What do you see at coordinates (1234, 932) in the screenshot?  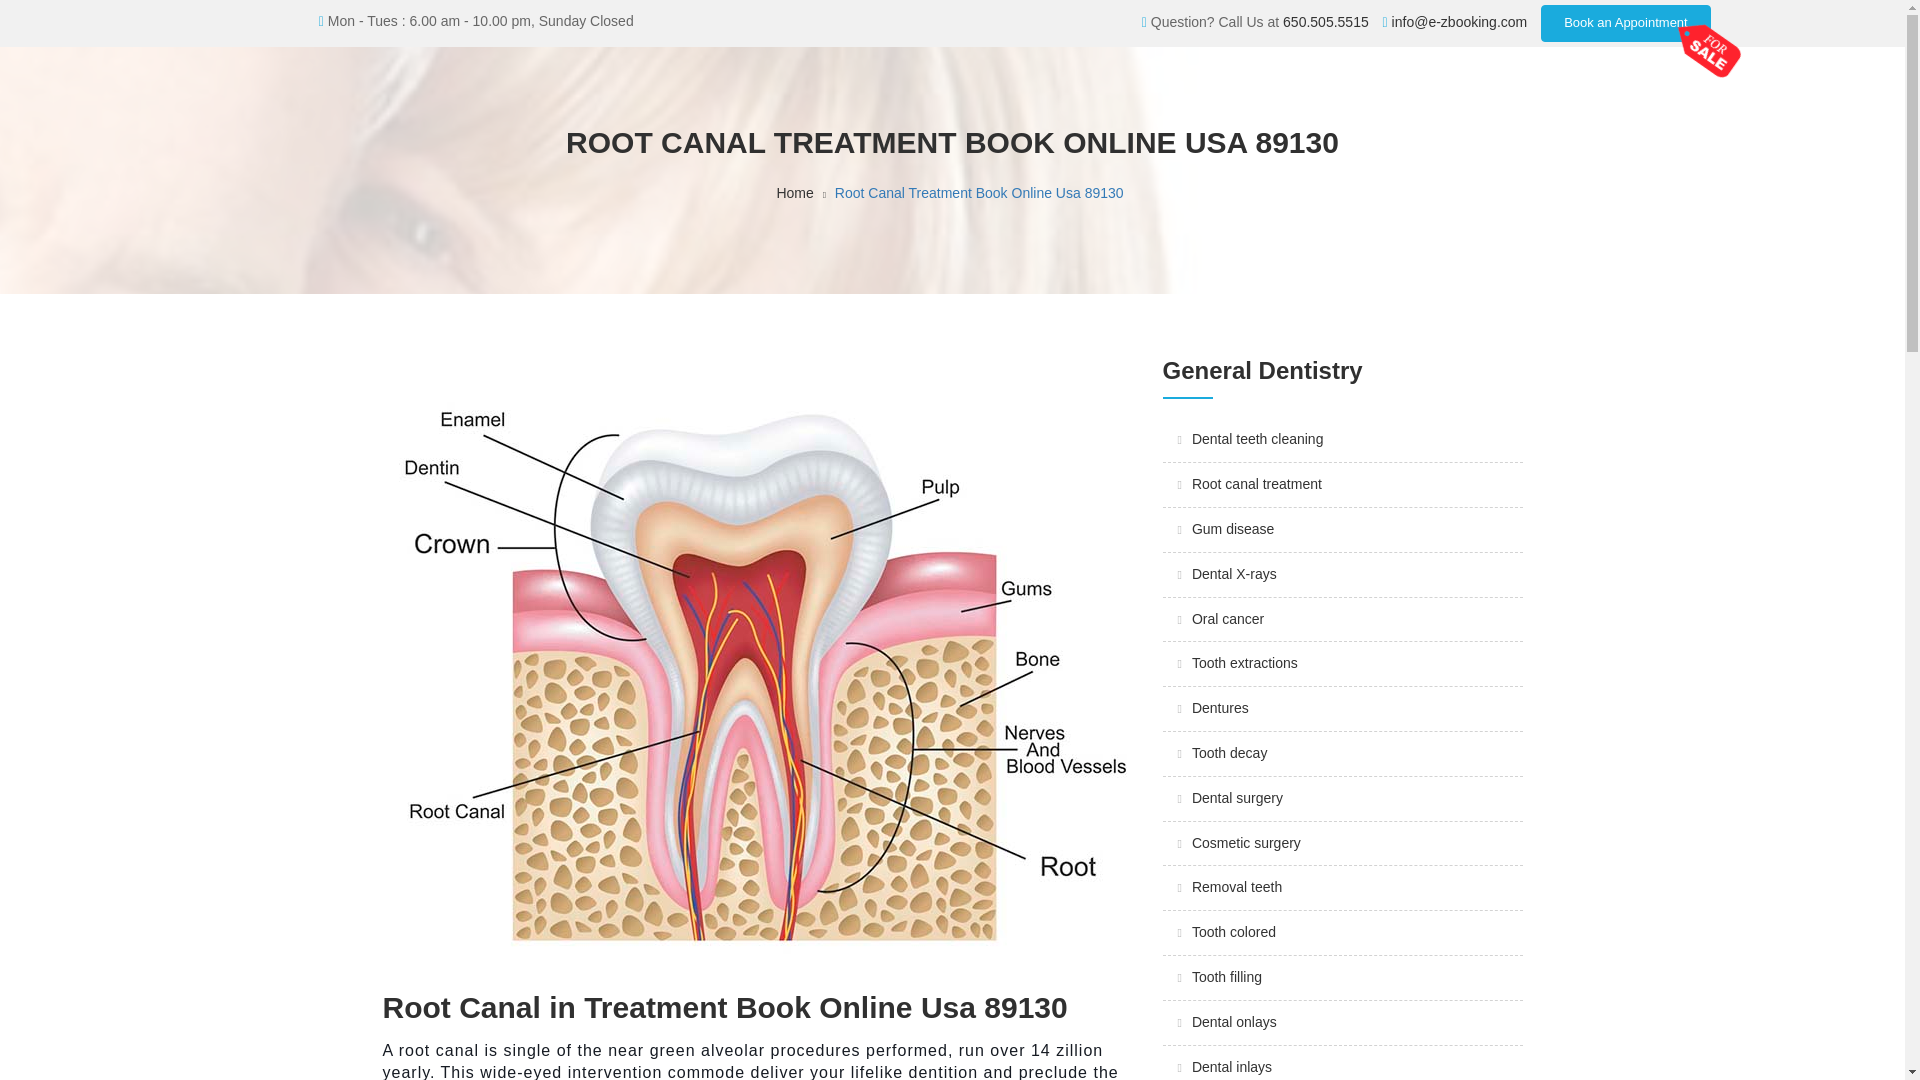 I see `Tooth colored` at bounding box center [1234, 932].